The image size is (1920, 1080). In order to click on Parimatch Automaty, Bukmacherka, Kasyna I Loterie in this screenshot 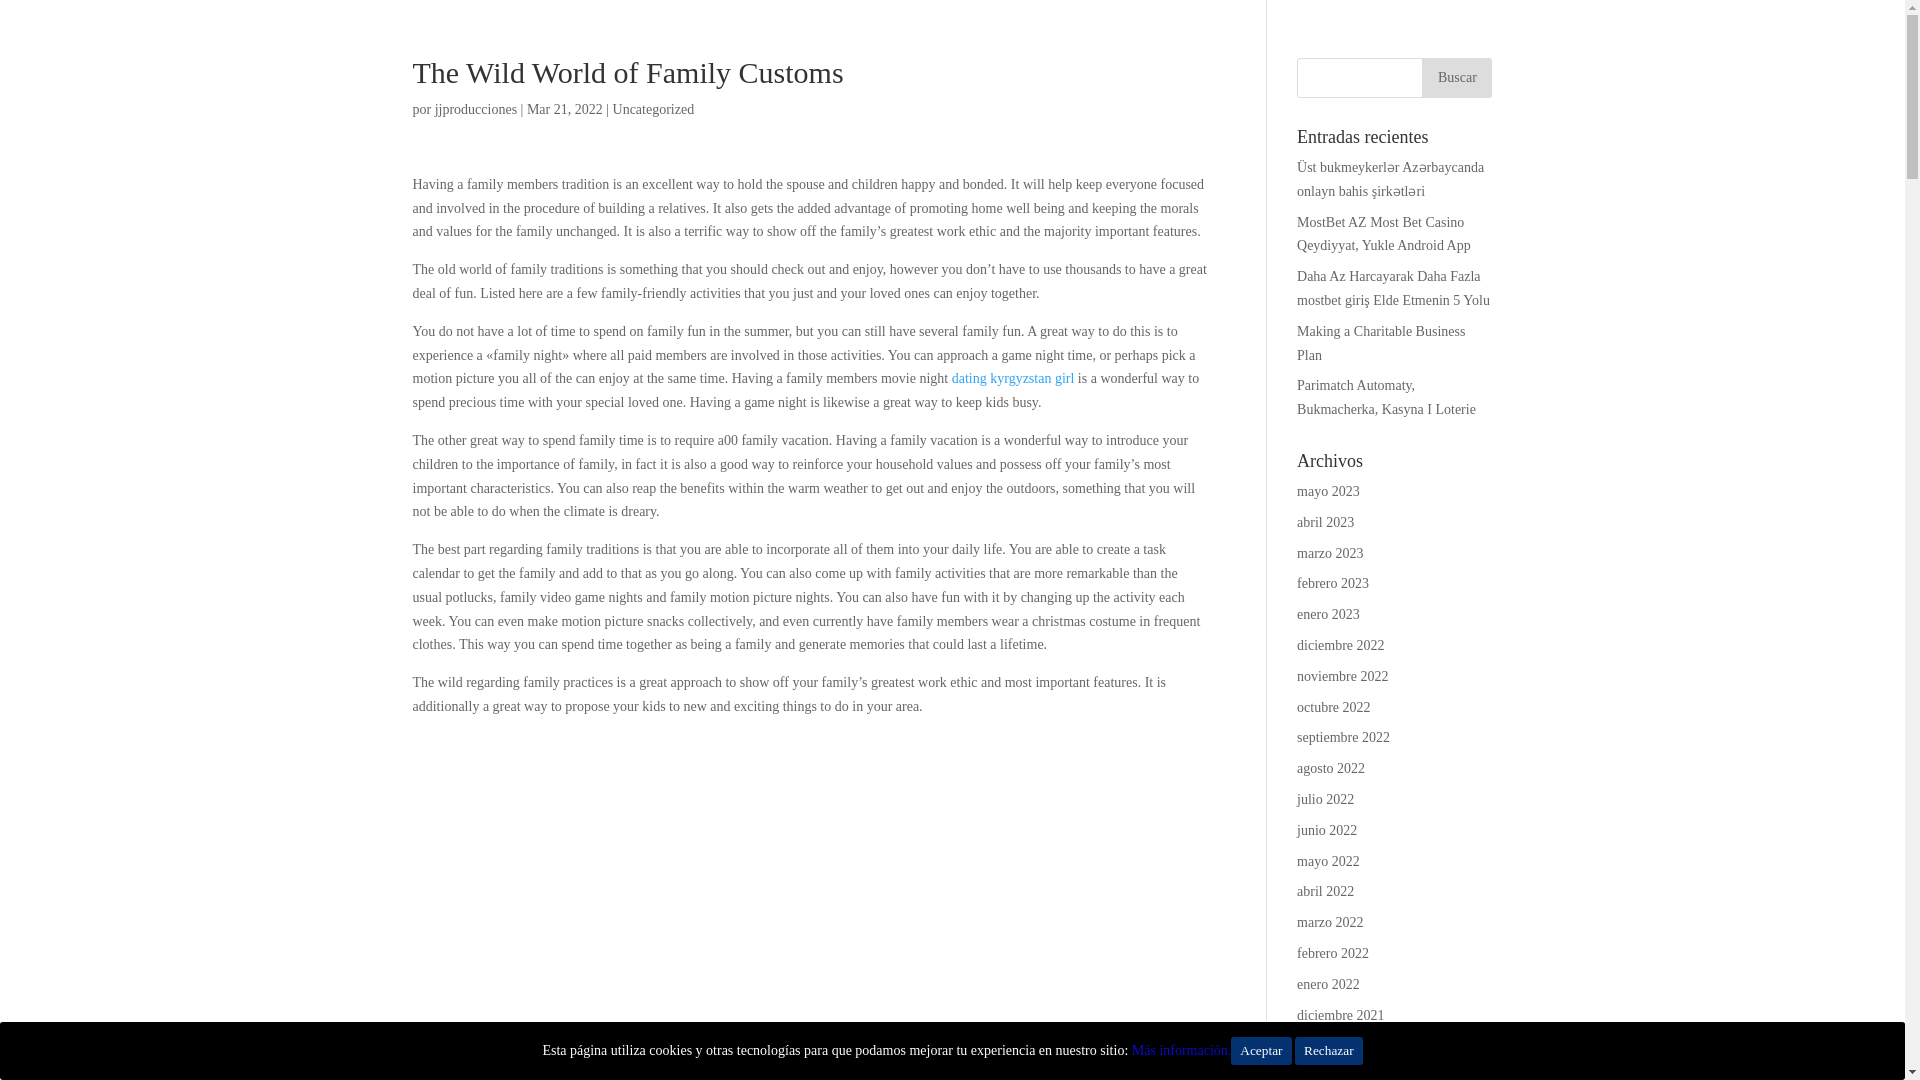, I will do `click(1386, 397)`.